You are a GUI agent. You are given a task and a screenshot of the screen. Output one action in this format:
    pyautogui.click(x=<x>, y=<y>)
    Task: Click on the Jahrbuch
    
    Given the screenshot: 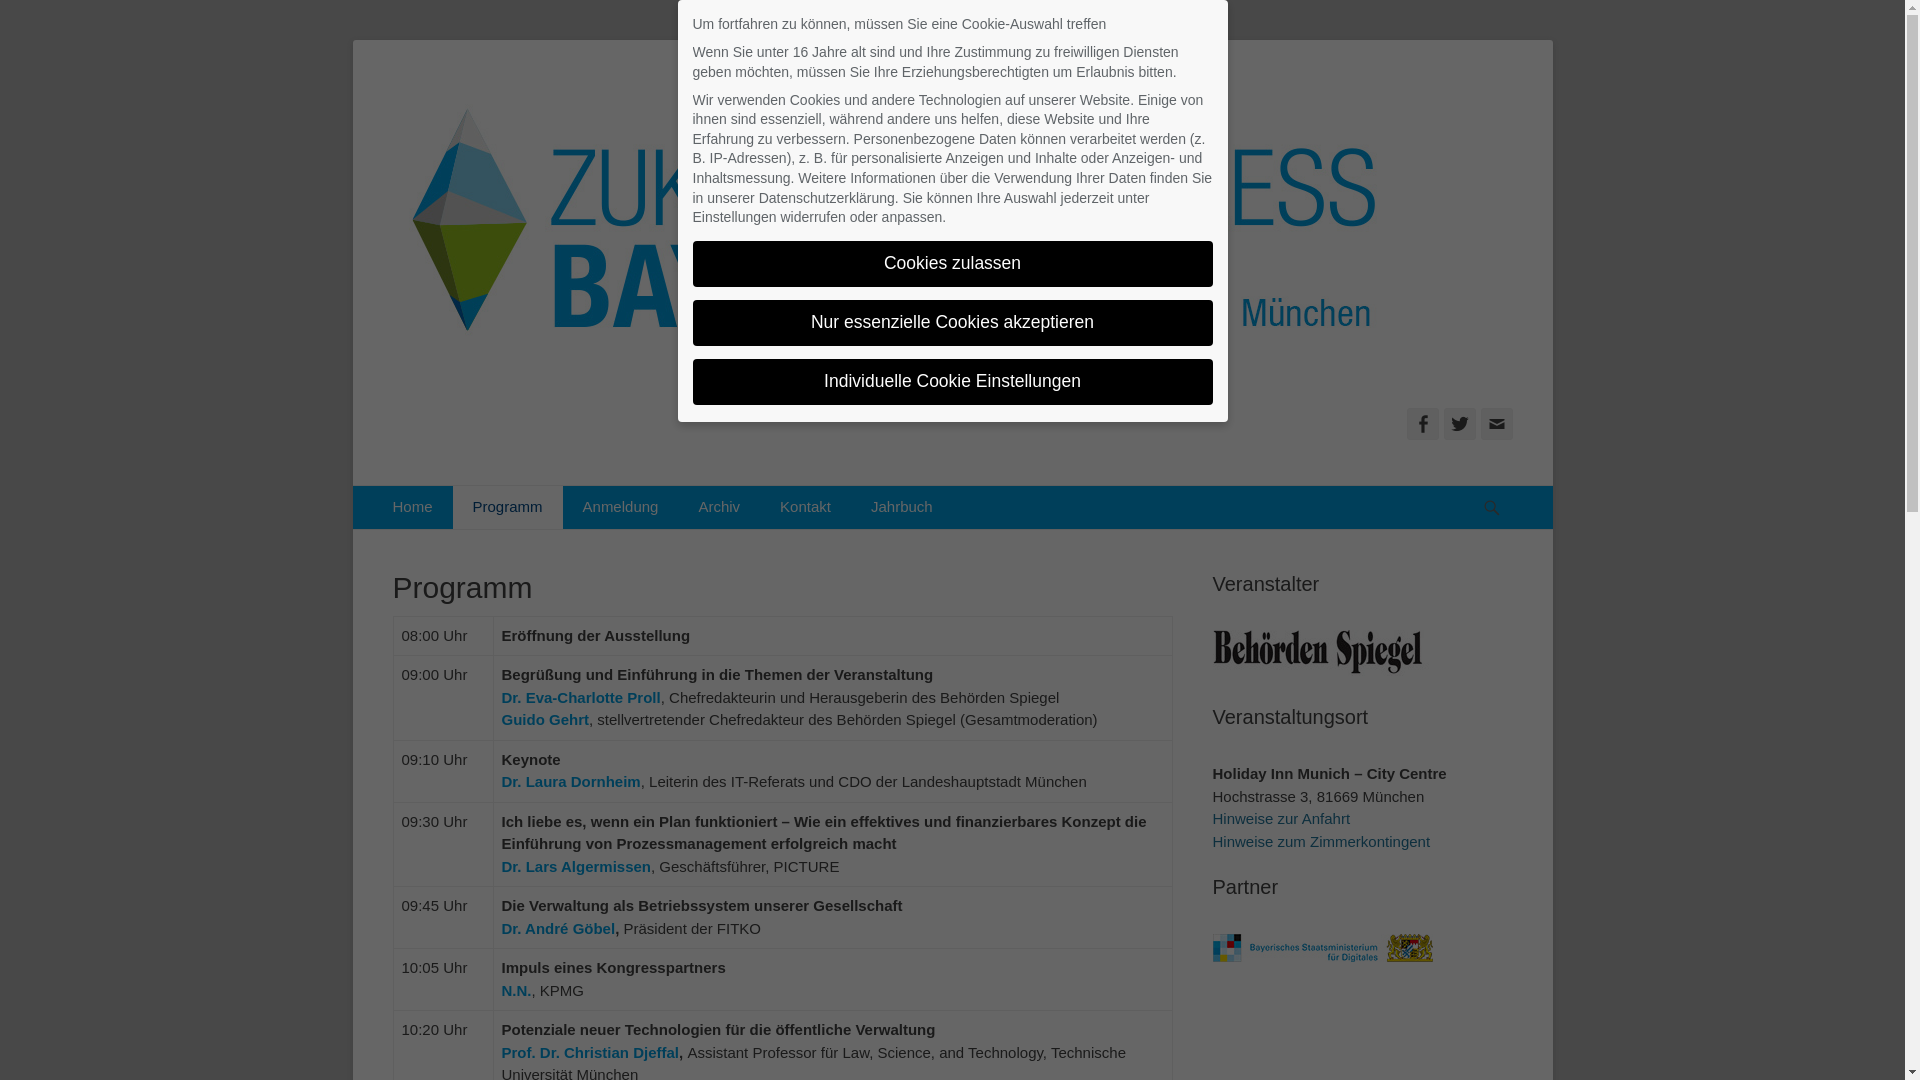 What is the action you would take?
    pyautogui.click(x=902, y=508)
    